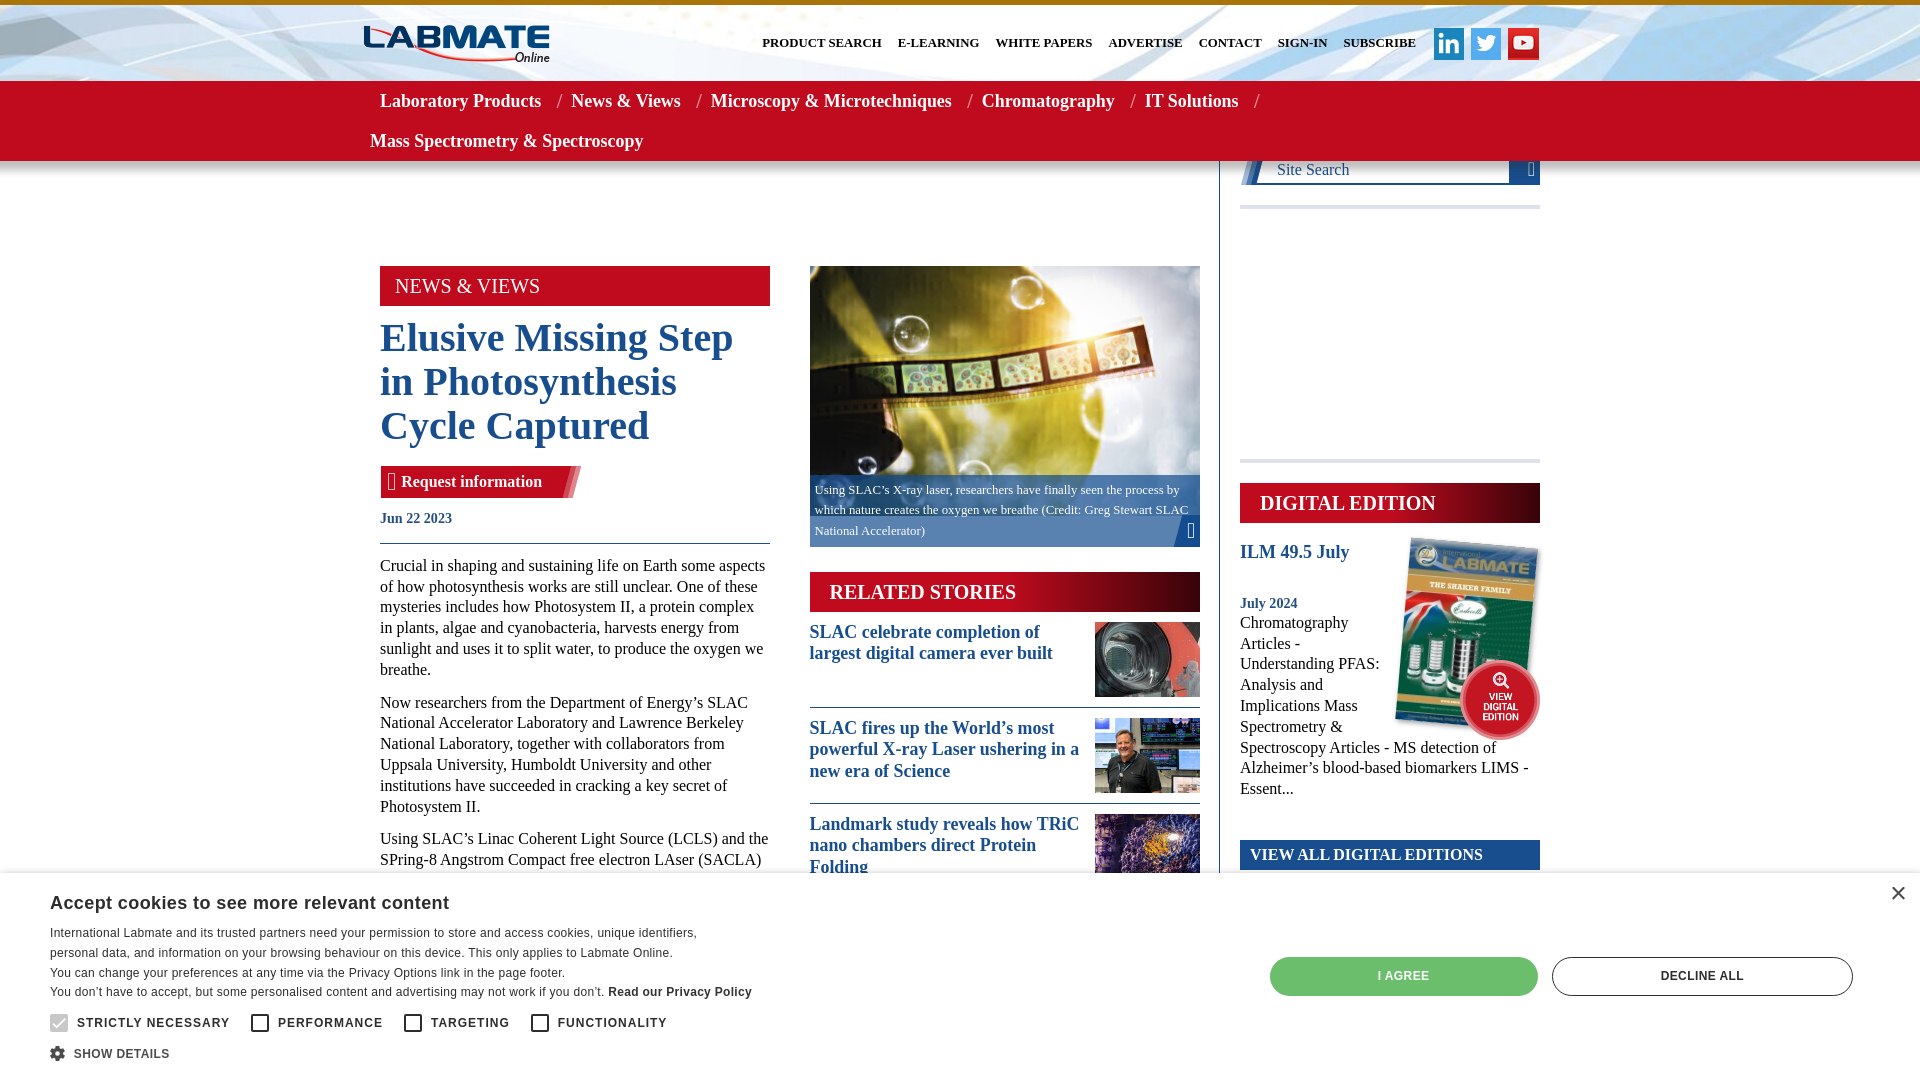 This screenshot has height=1080, width=1920. What do you see at coordinates (938, 43) in the screenshot?
I see `E-LEARNING` at bounding box center [938, 43].